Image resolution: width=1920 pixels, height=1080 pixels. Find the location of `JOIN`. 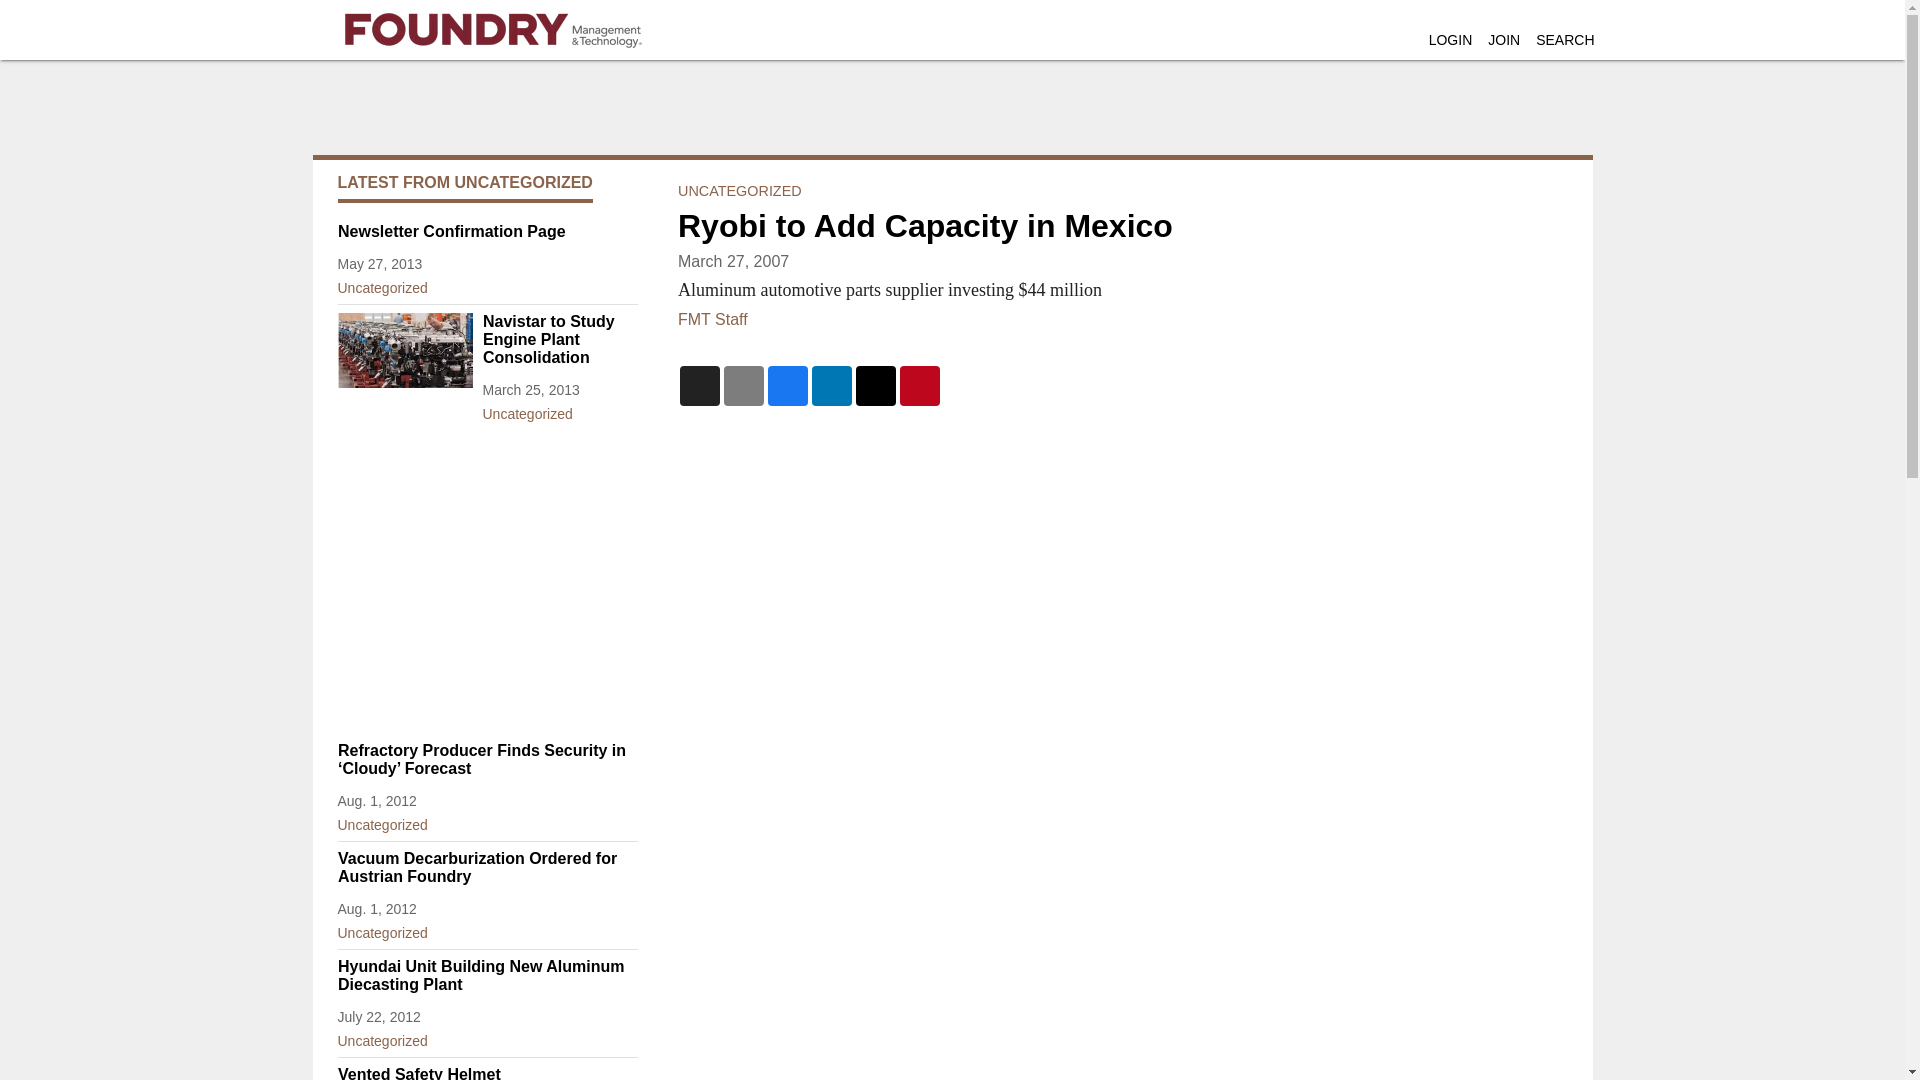

JOIN is located at coordinates (1504, 40).